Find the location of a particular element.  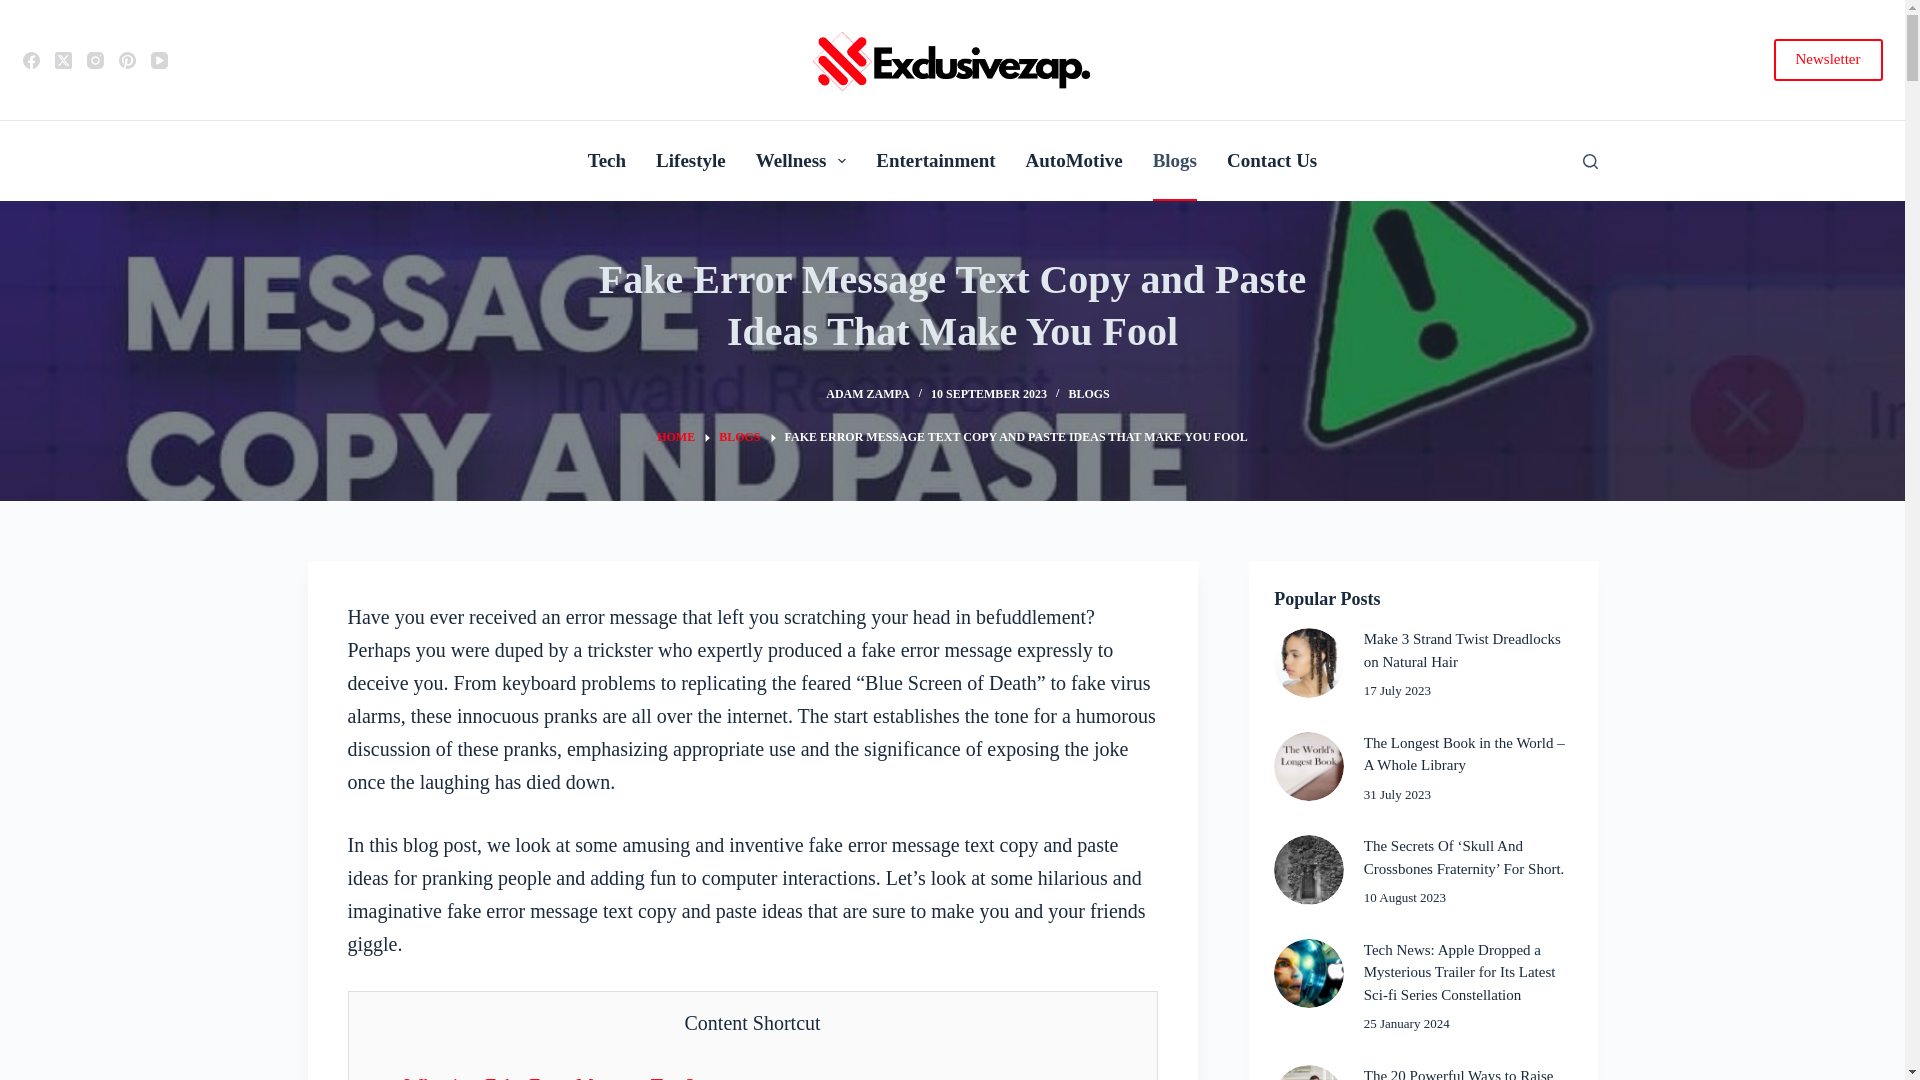

Entertainment is located at coordinates (934, 160).